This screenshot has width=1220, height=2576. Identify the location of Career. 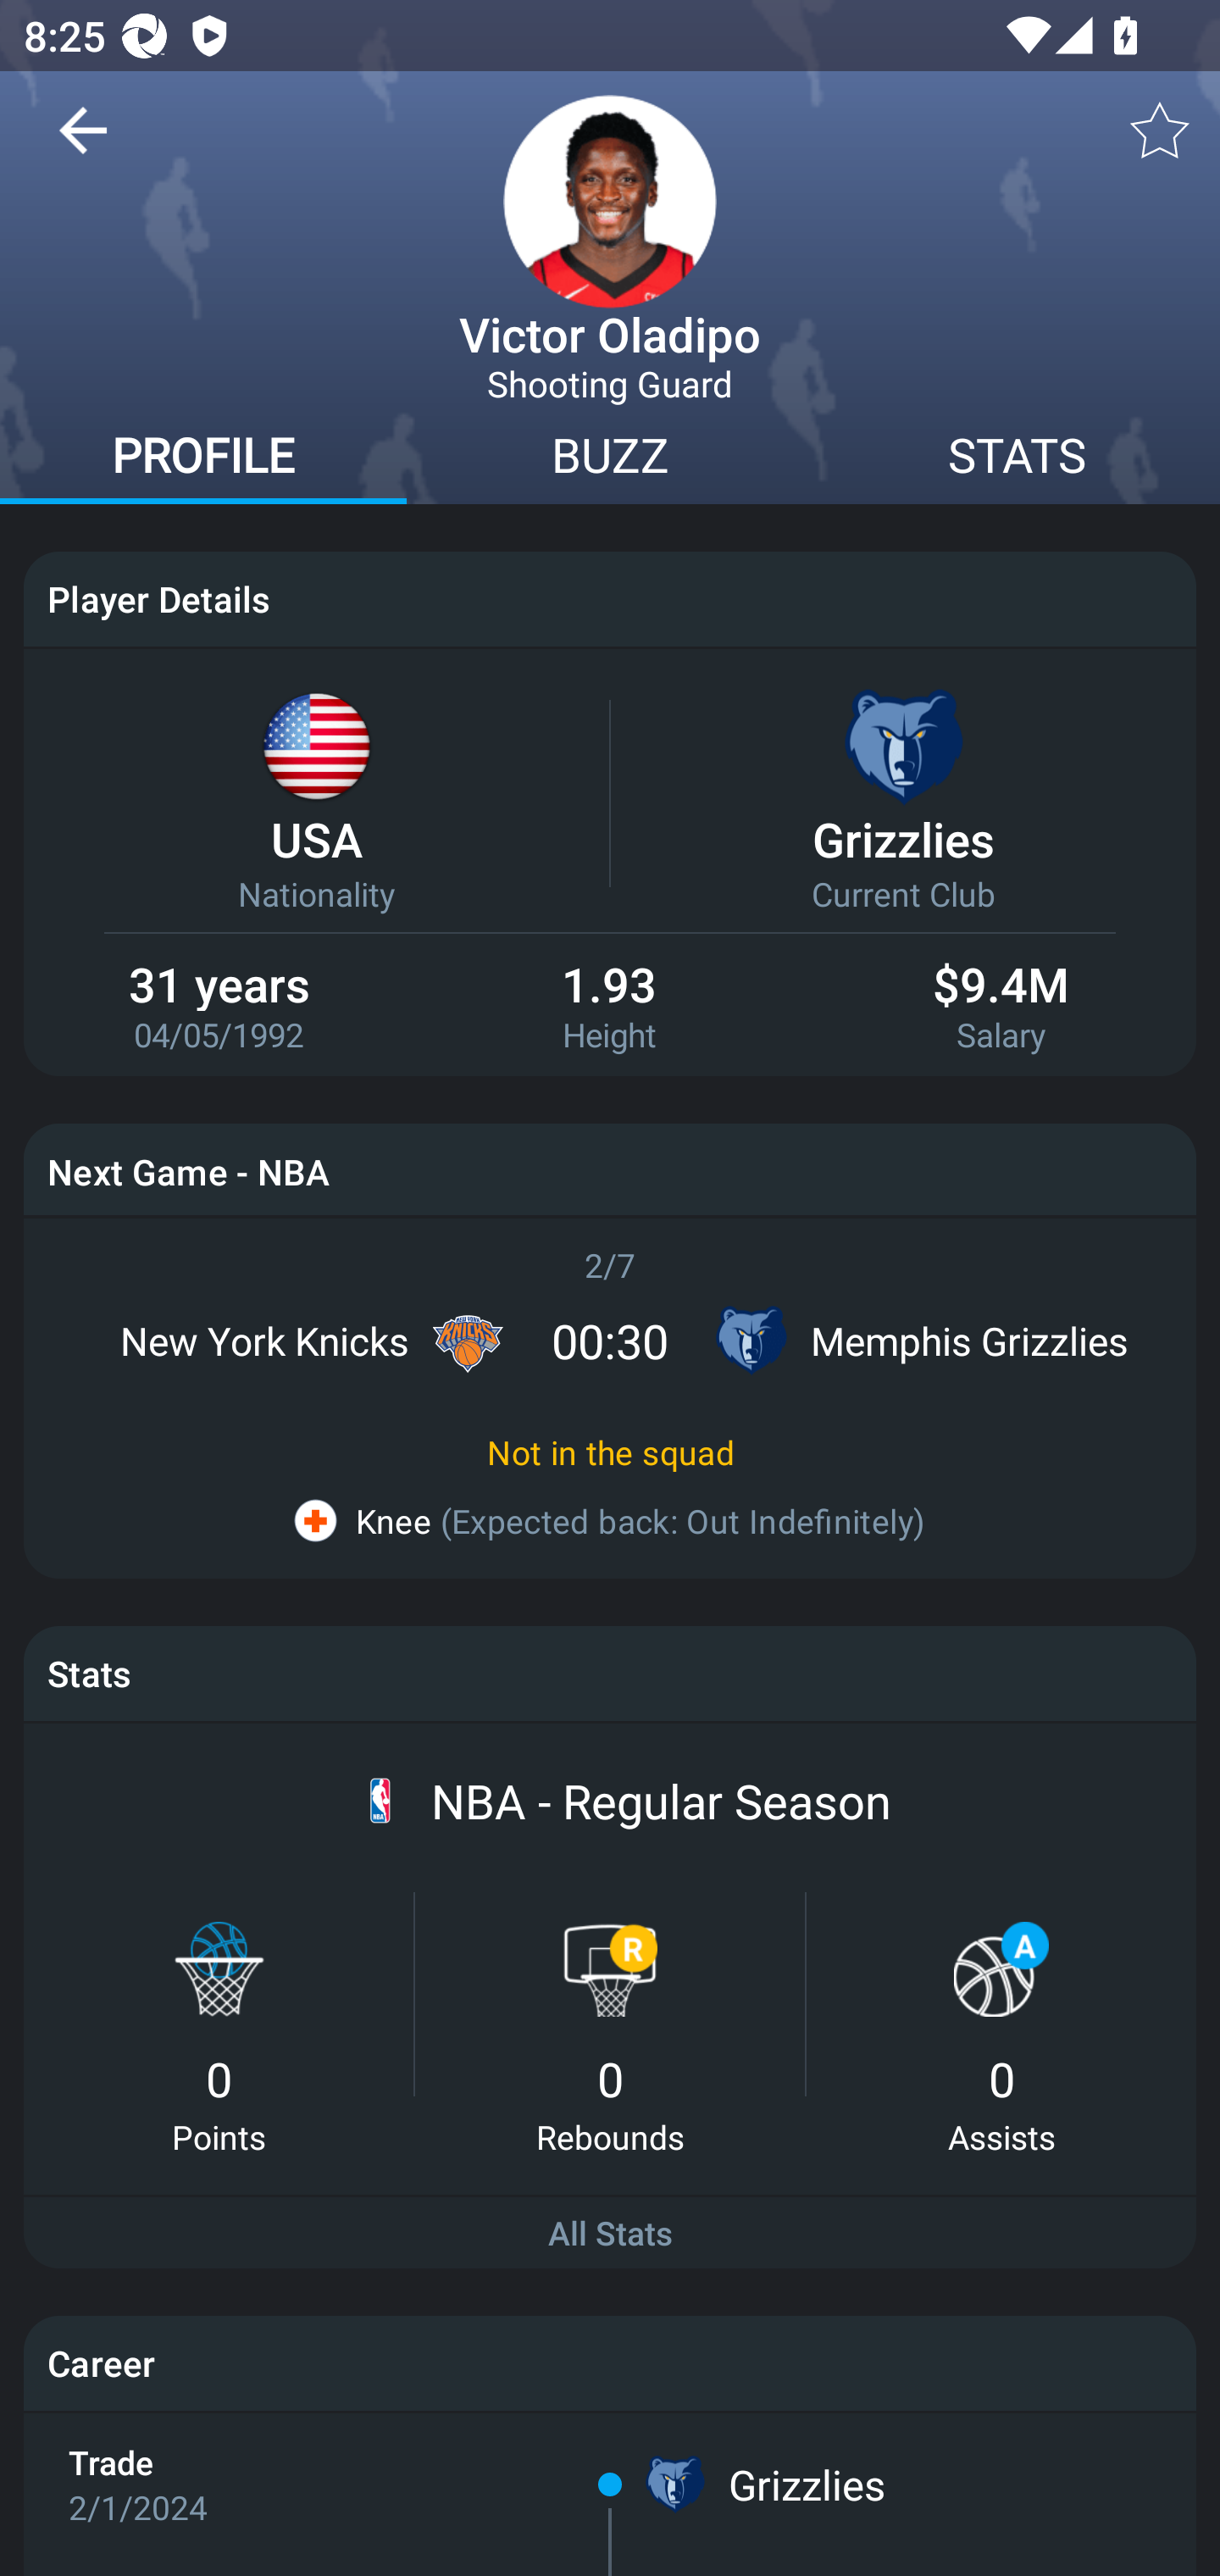
(610, 2362).